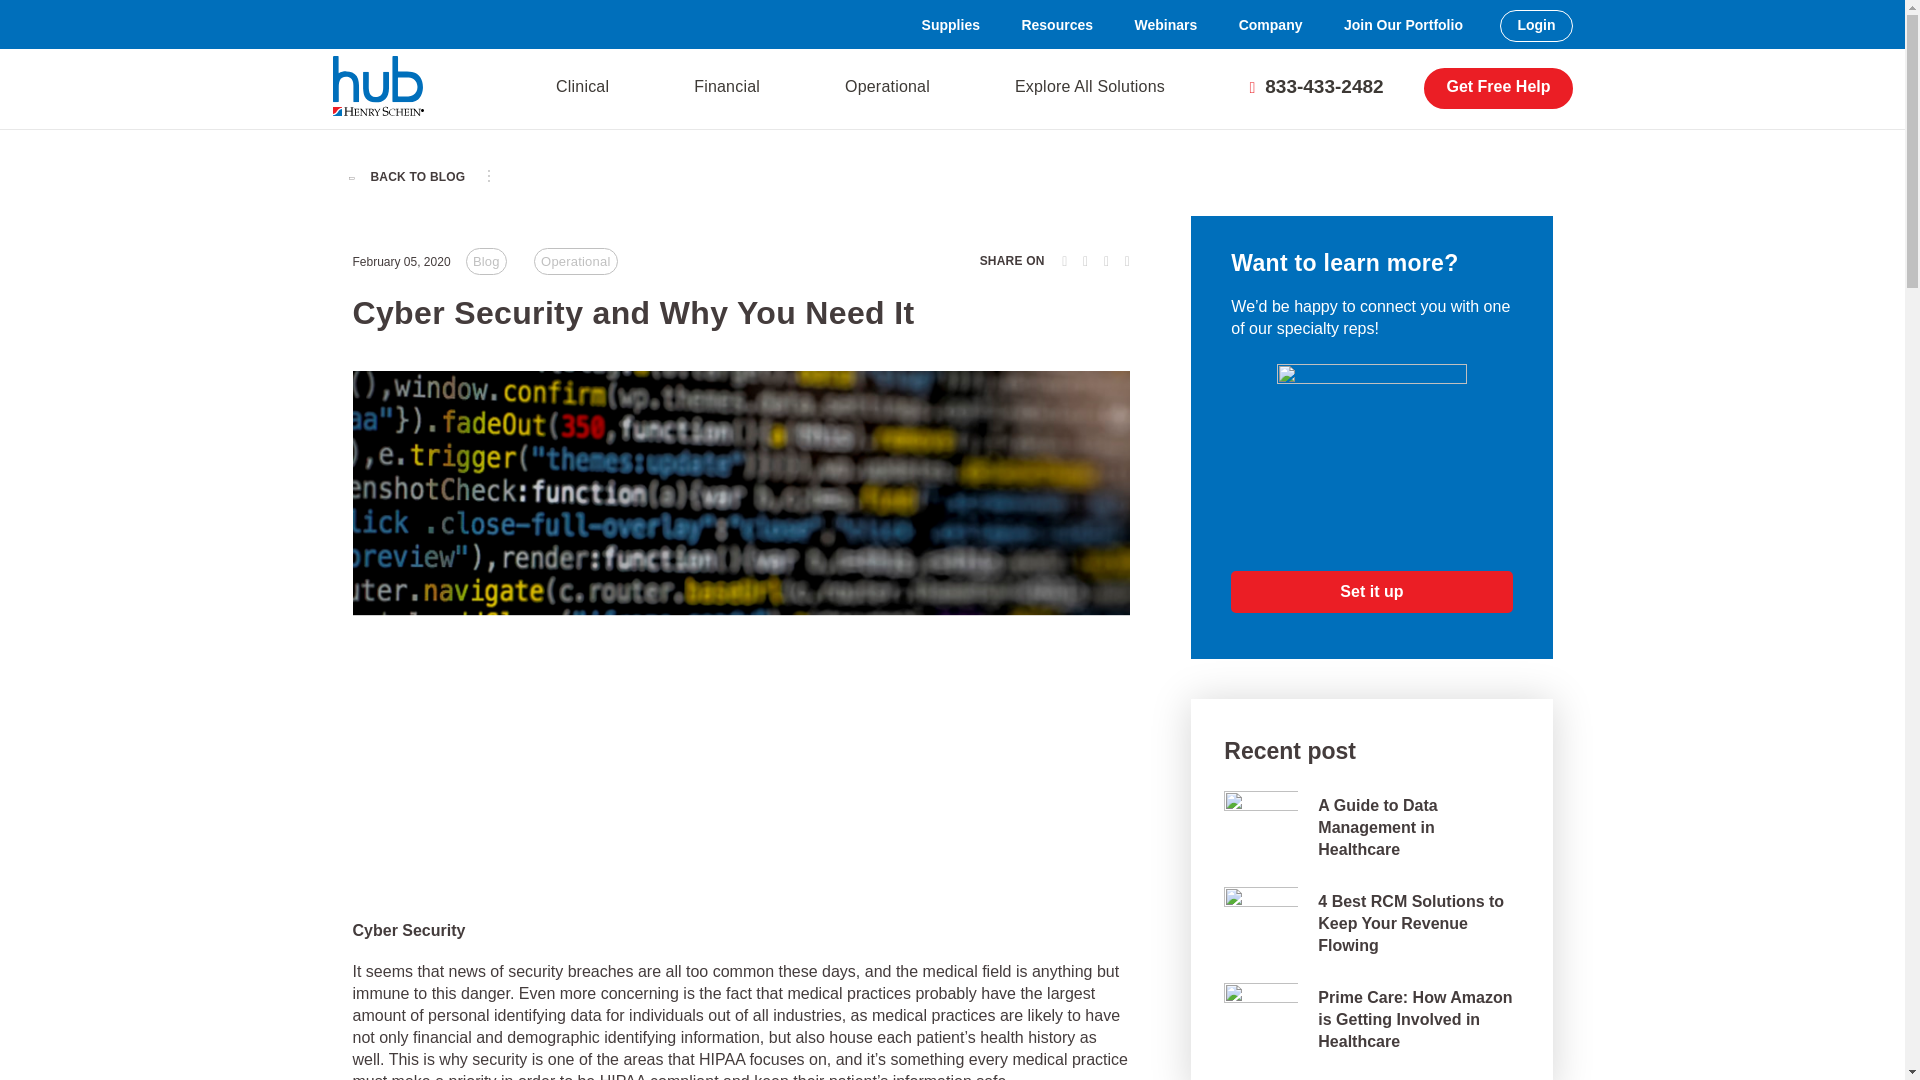  What do you see at coordinates (1536, 26) in the screenshot?
I see `Login` at bounding box center [1536, 26].